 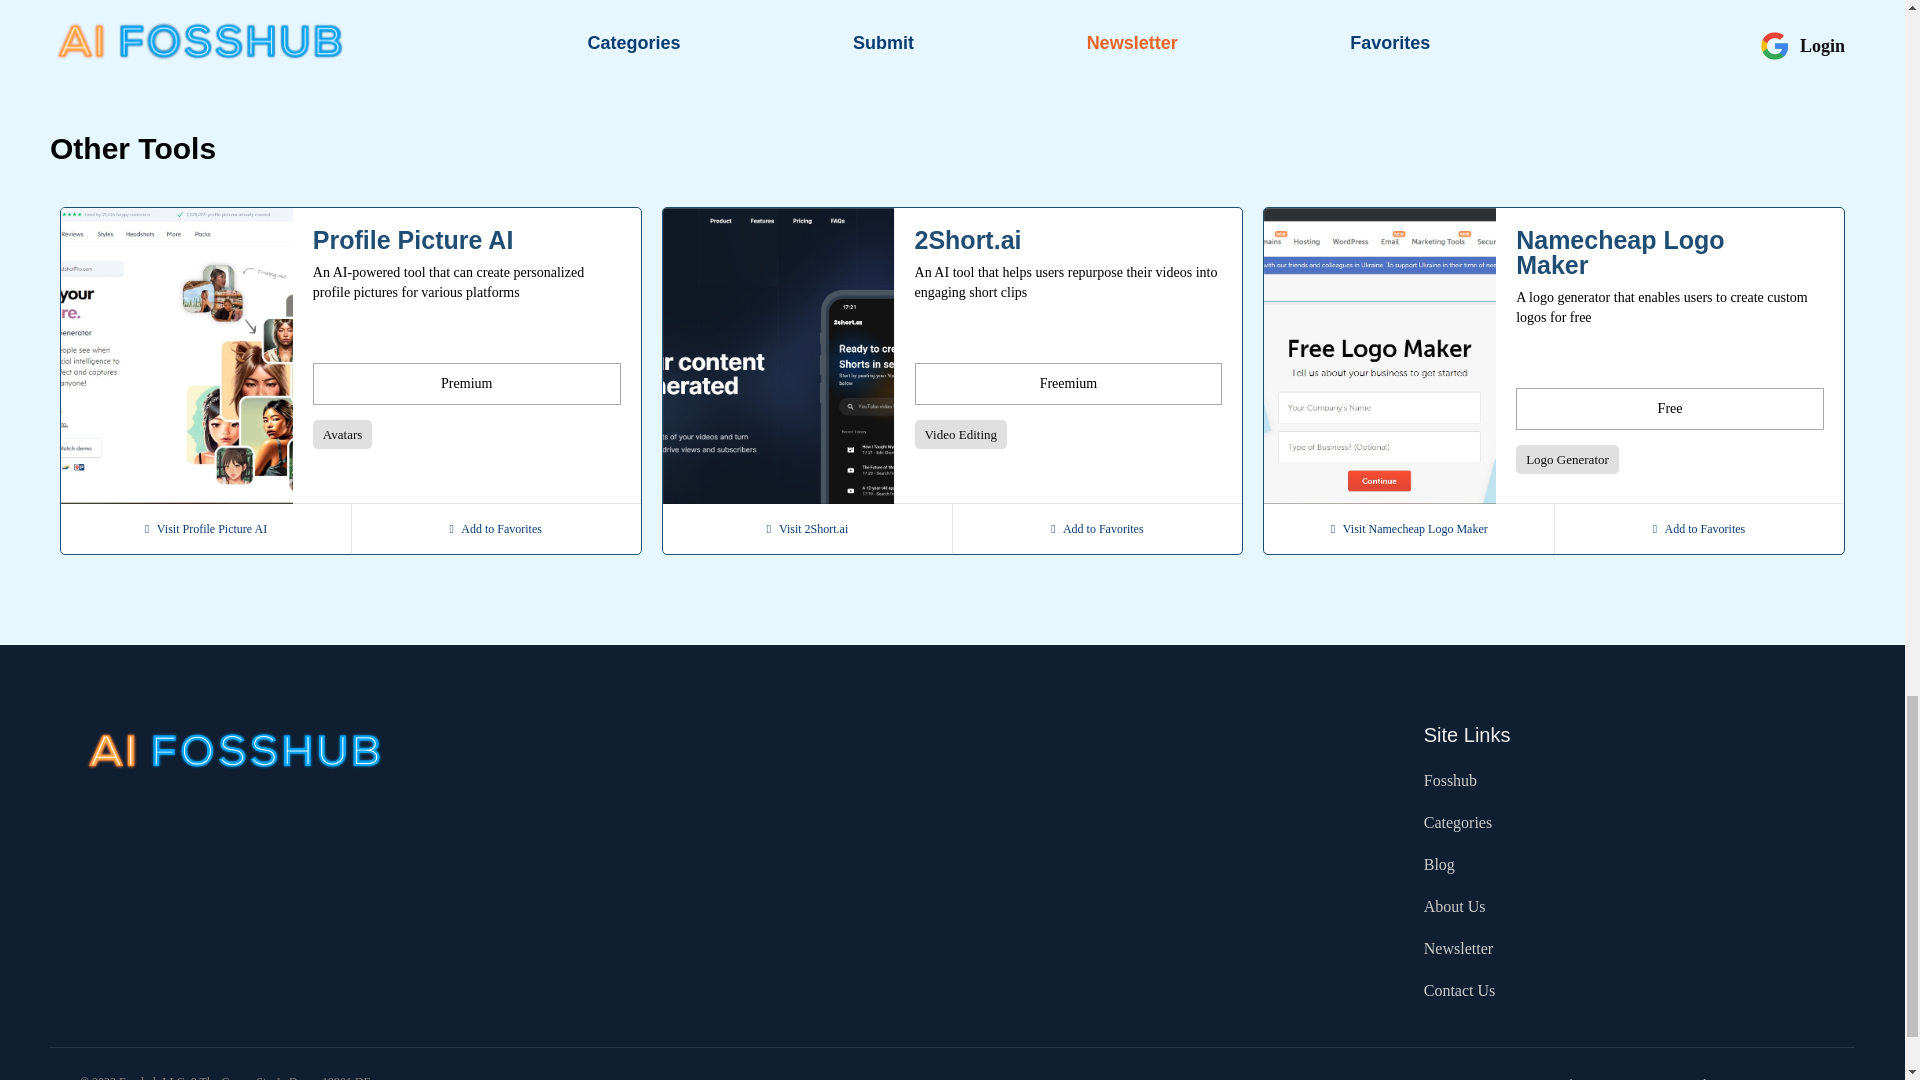 What do you see at coordinates (496, 529) in the screenshot?
I see `Add to Favorites` at bounding box center [496, 529].